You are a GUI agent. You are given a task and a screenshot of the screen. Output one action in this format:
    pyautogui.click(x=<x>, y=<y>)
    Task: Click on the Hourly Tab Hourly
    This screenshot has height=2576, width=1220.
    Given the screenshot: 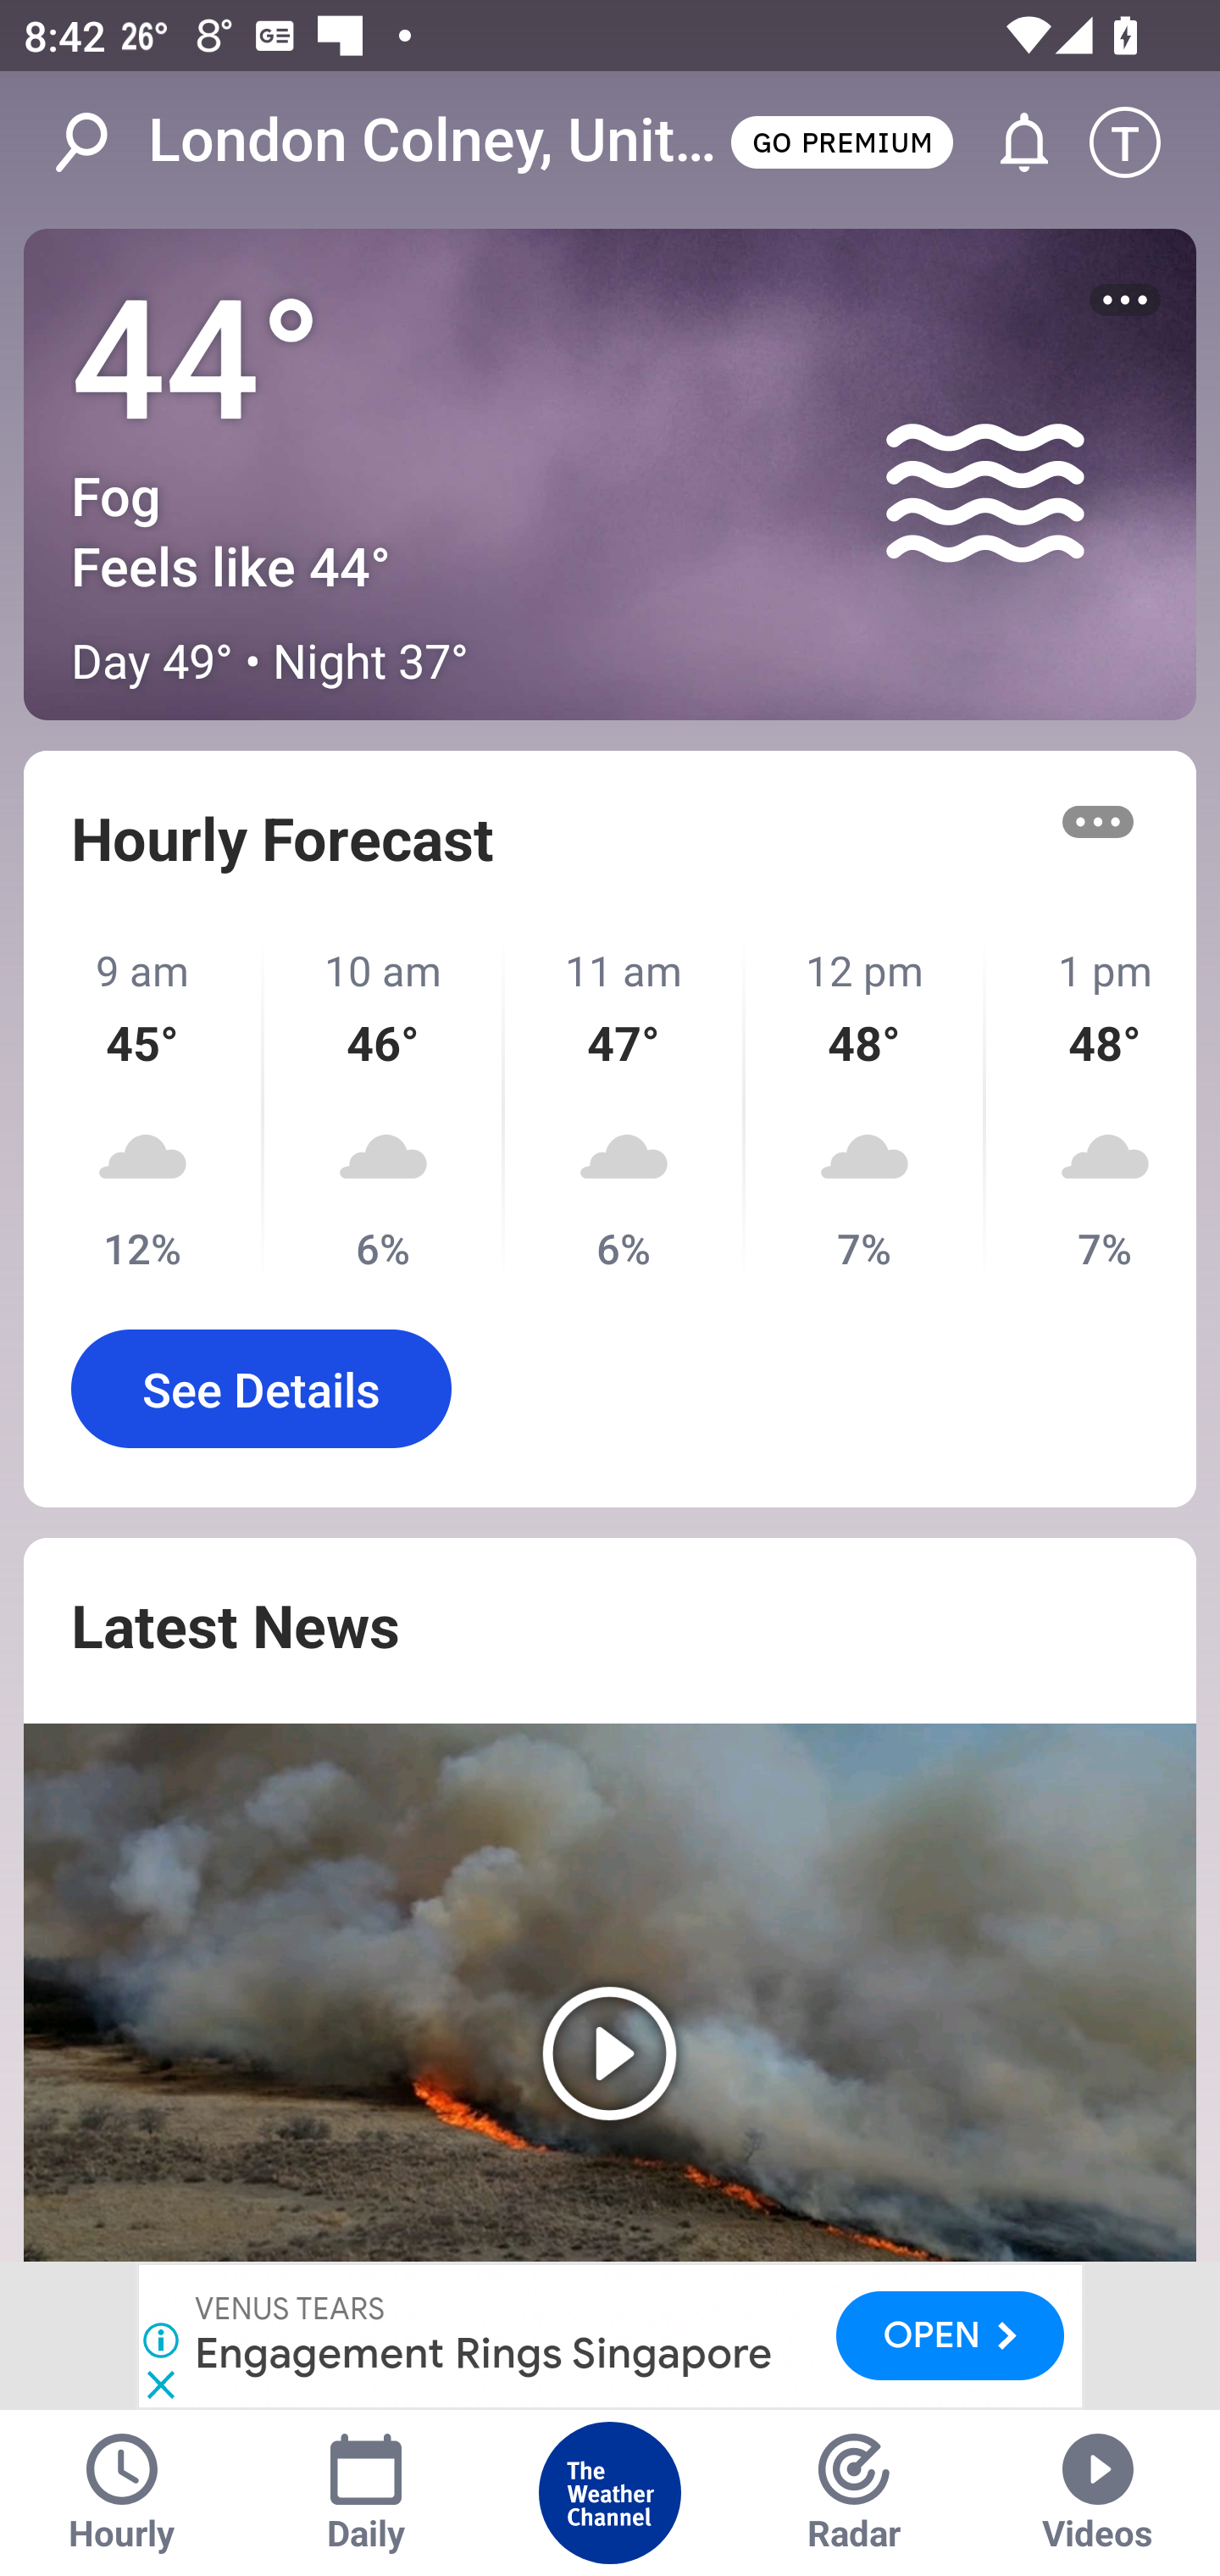 What is the action you would take?
    pyautogui.click(x=122, y=2493)
    